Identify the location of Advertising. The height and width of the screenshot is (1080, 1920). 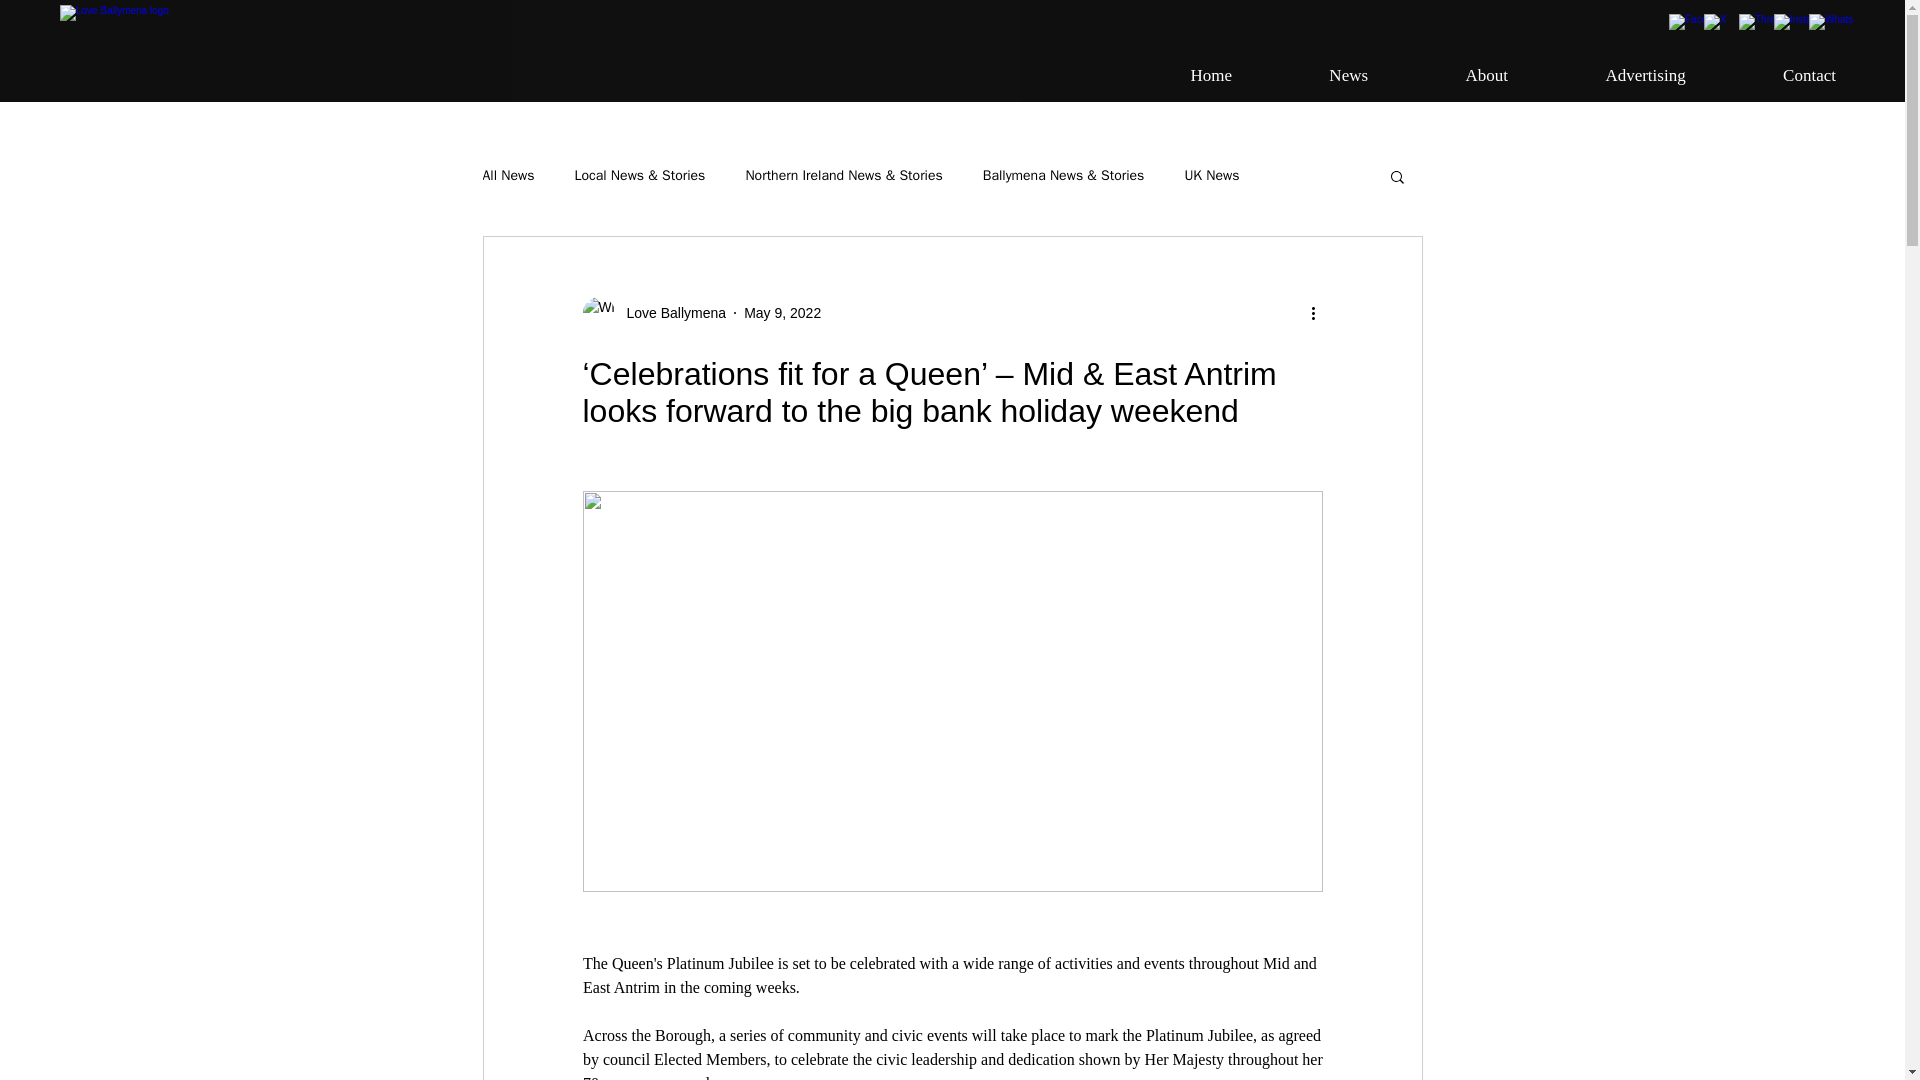
(1478, 76).